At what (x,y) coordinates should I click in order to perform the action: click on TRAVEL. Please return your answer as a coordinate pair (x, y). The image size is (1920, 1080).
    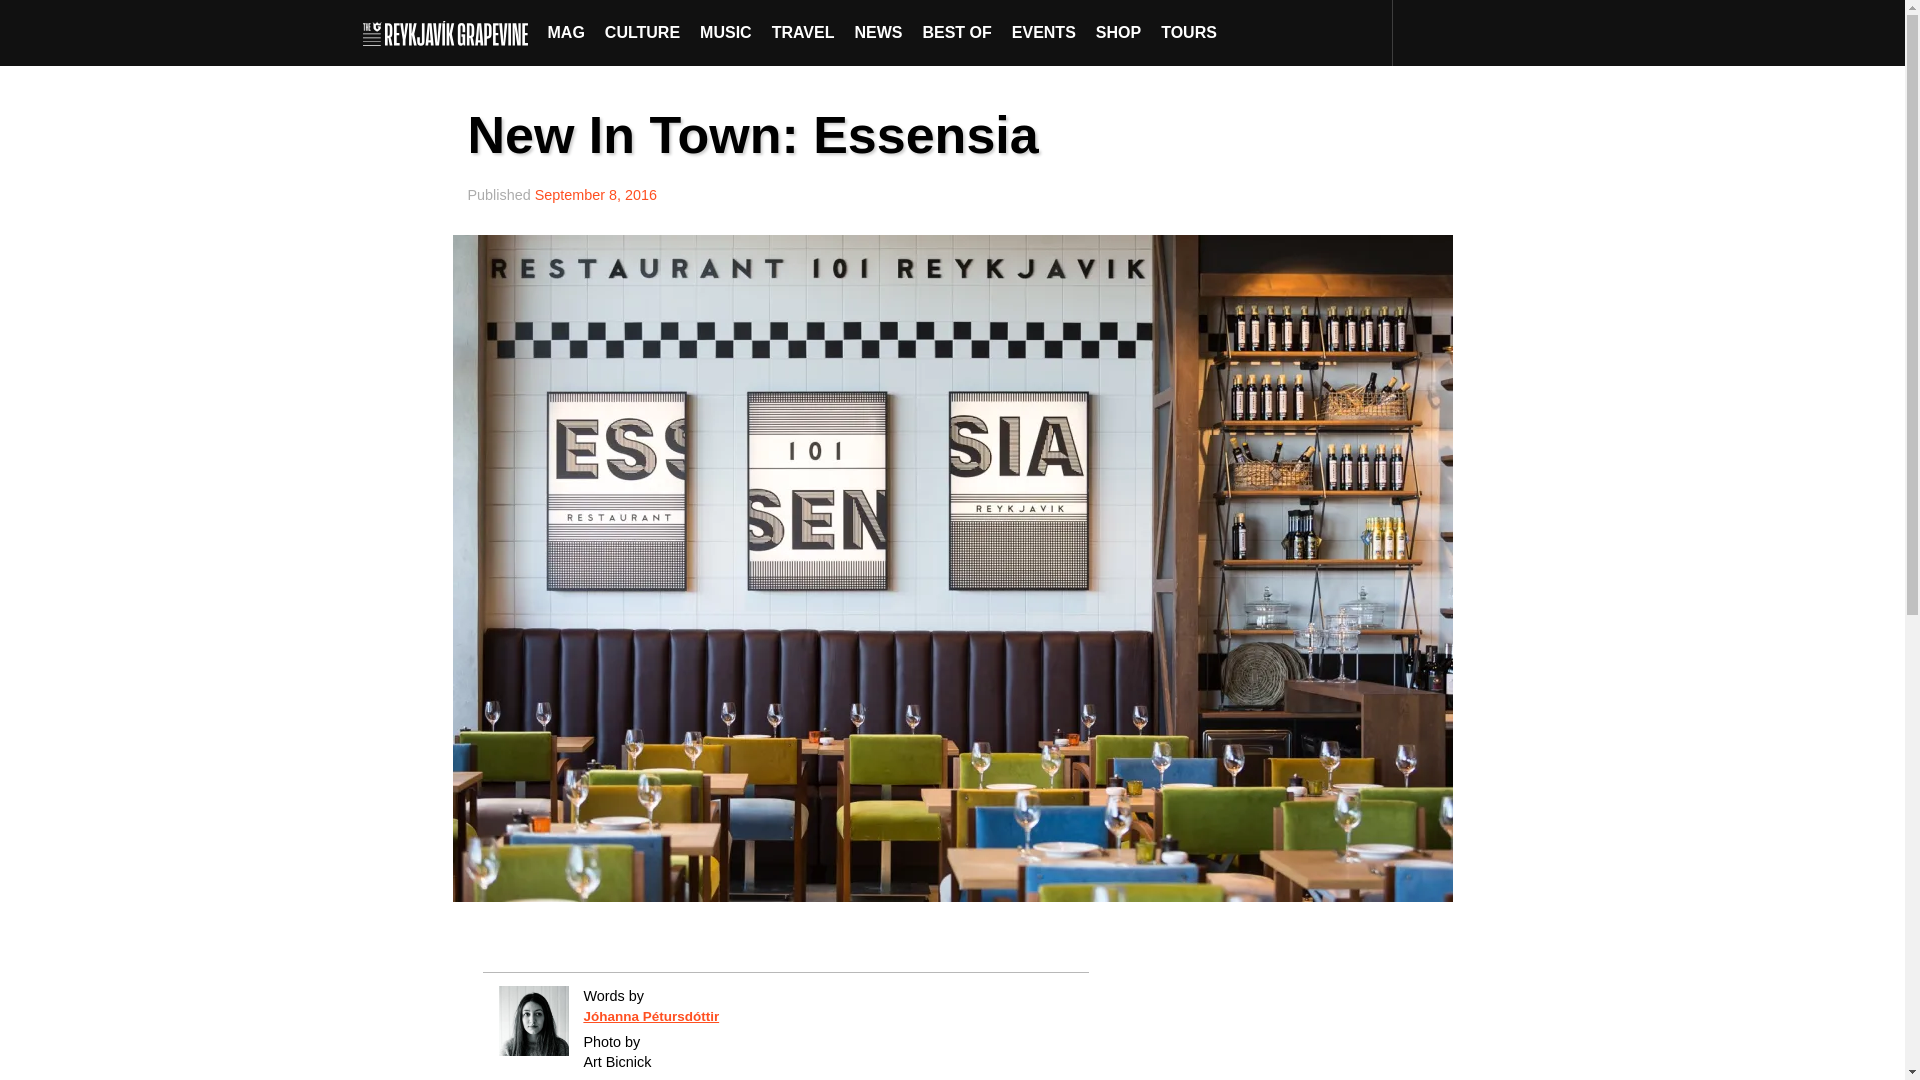
    Looking at the image, I should click on (803, 32).